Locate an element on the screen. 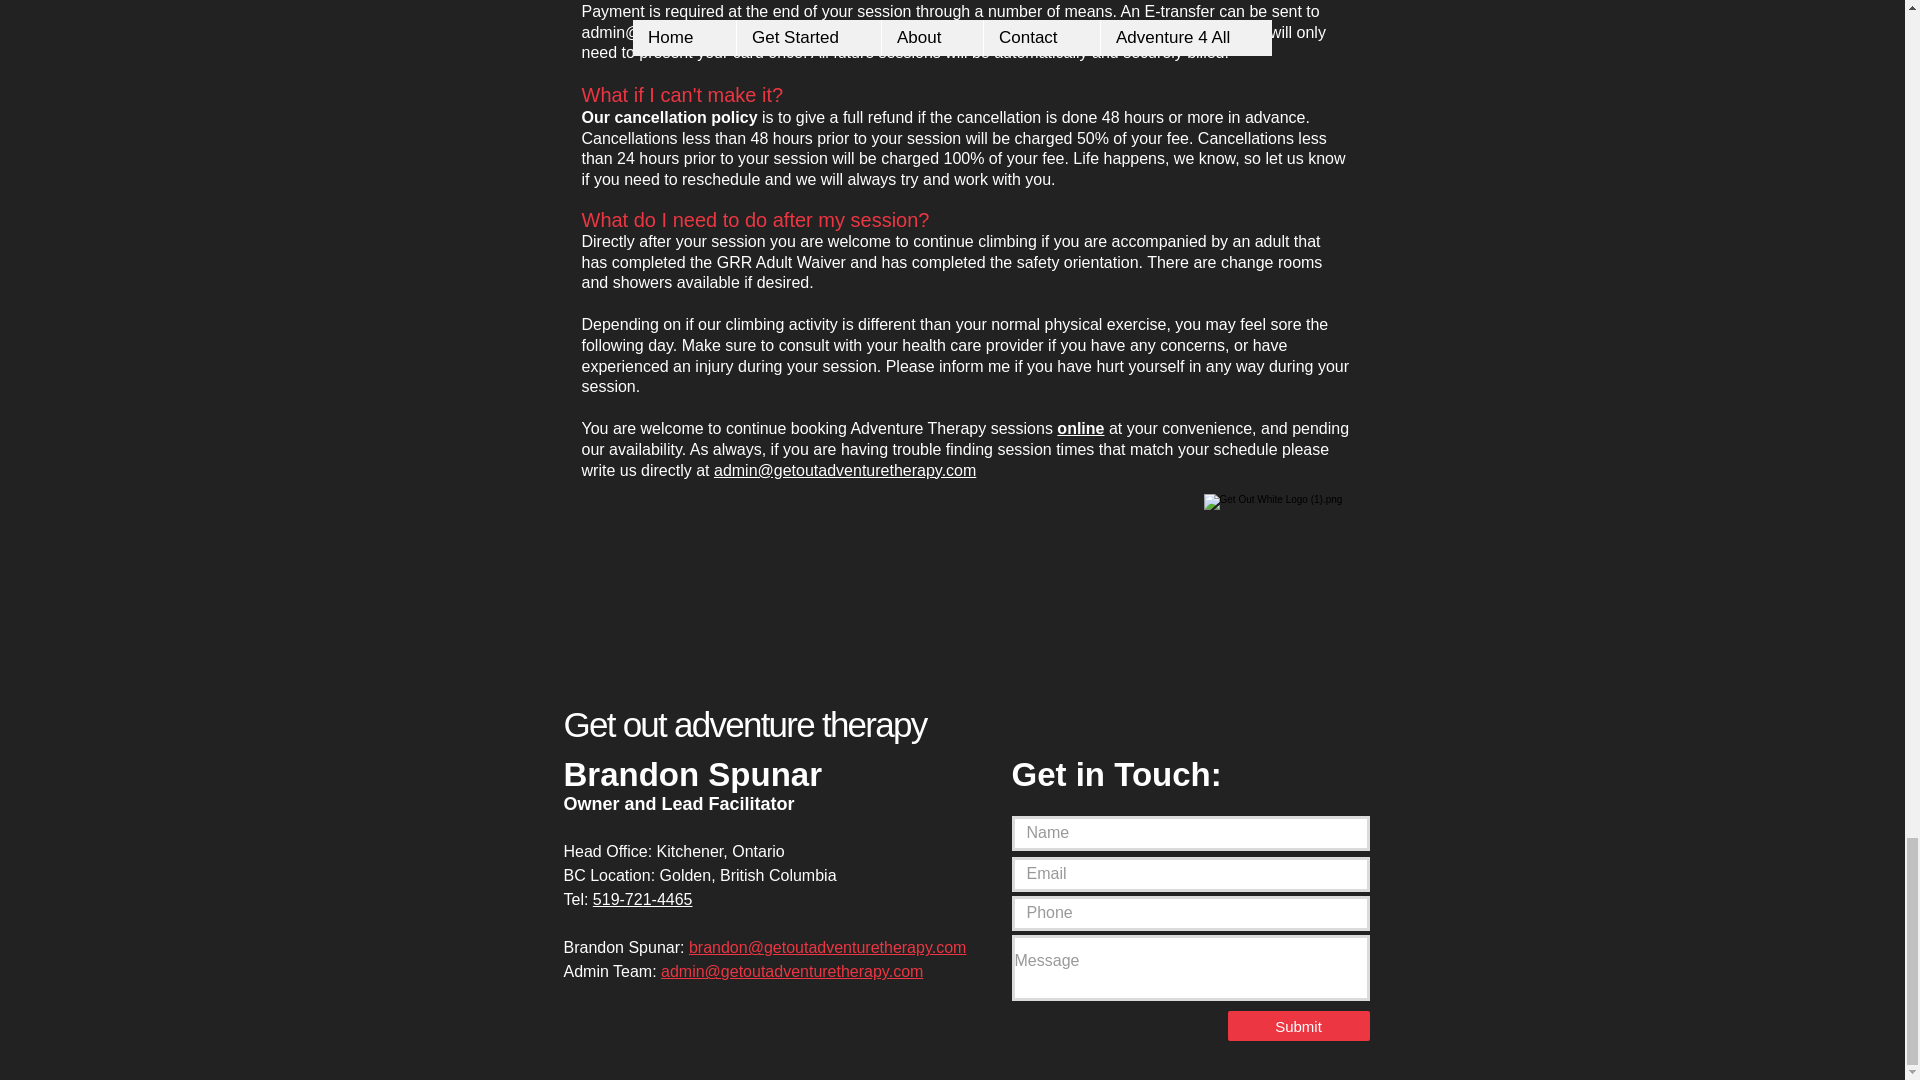 This screenshot has height=1080, width=1920. Submit is located at coordinates (1299, 1026).